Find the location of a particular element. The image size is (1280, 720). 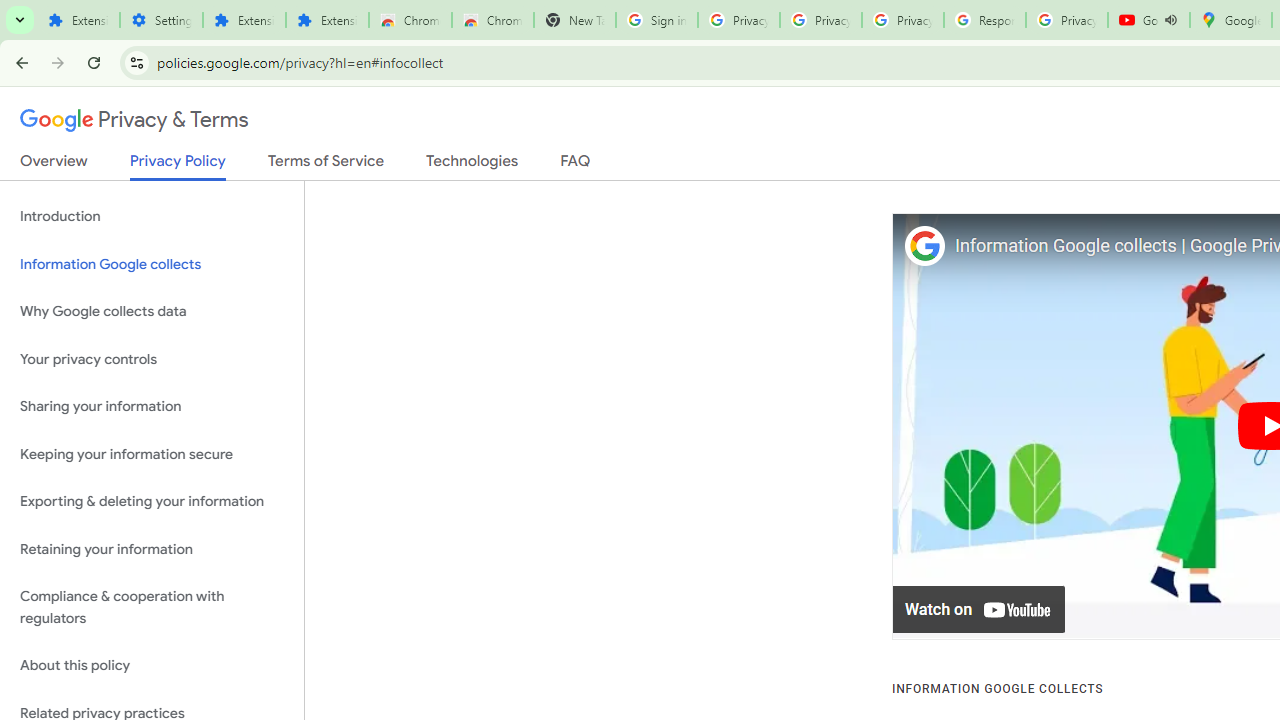

Watch on YouTube is located at coordinates (980, 610).